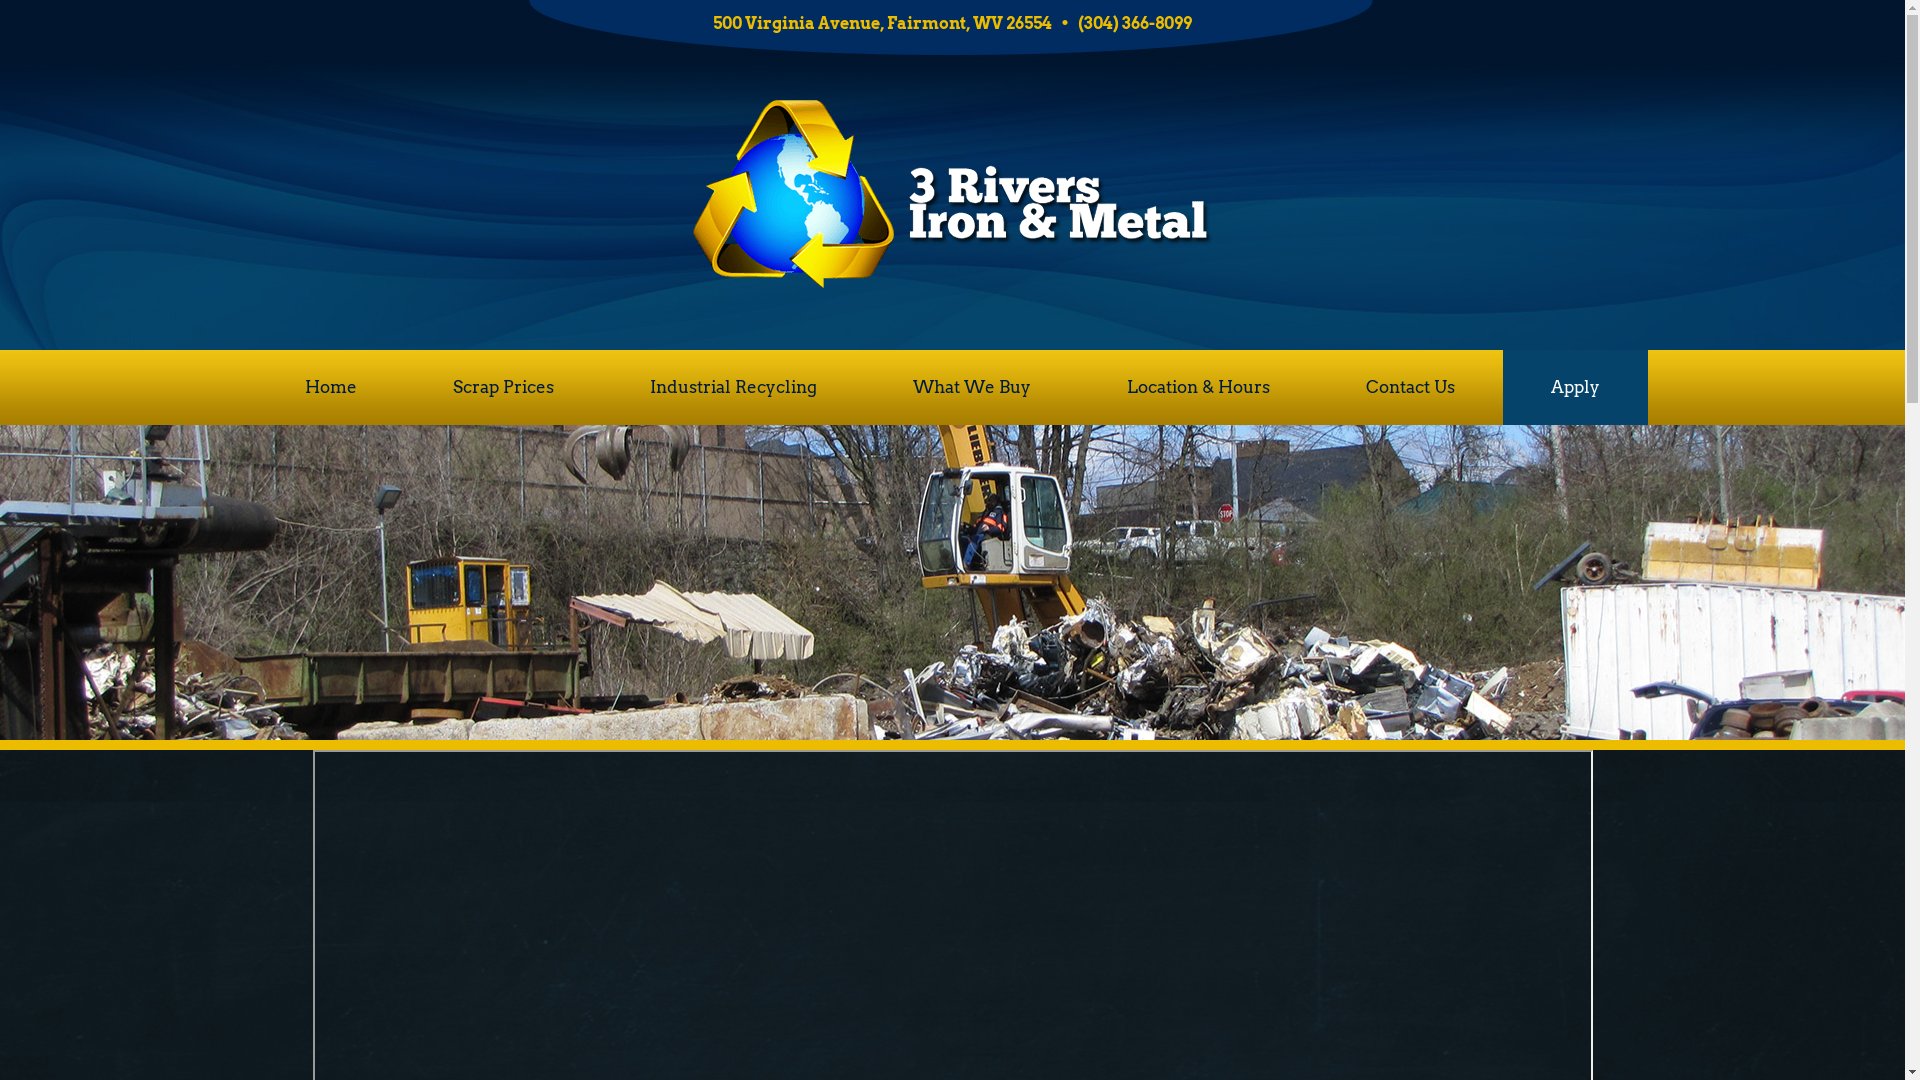 This screenshot has height=1080, width=1920. What do you see at coordinates (1198, 388) in the screenshot?
I see `Location & Hours` at bounding box center [1198, 388].